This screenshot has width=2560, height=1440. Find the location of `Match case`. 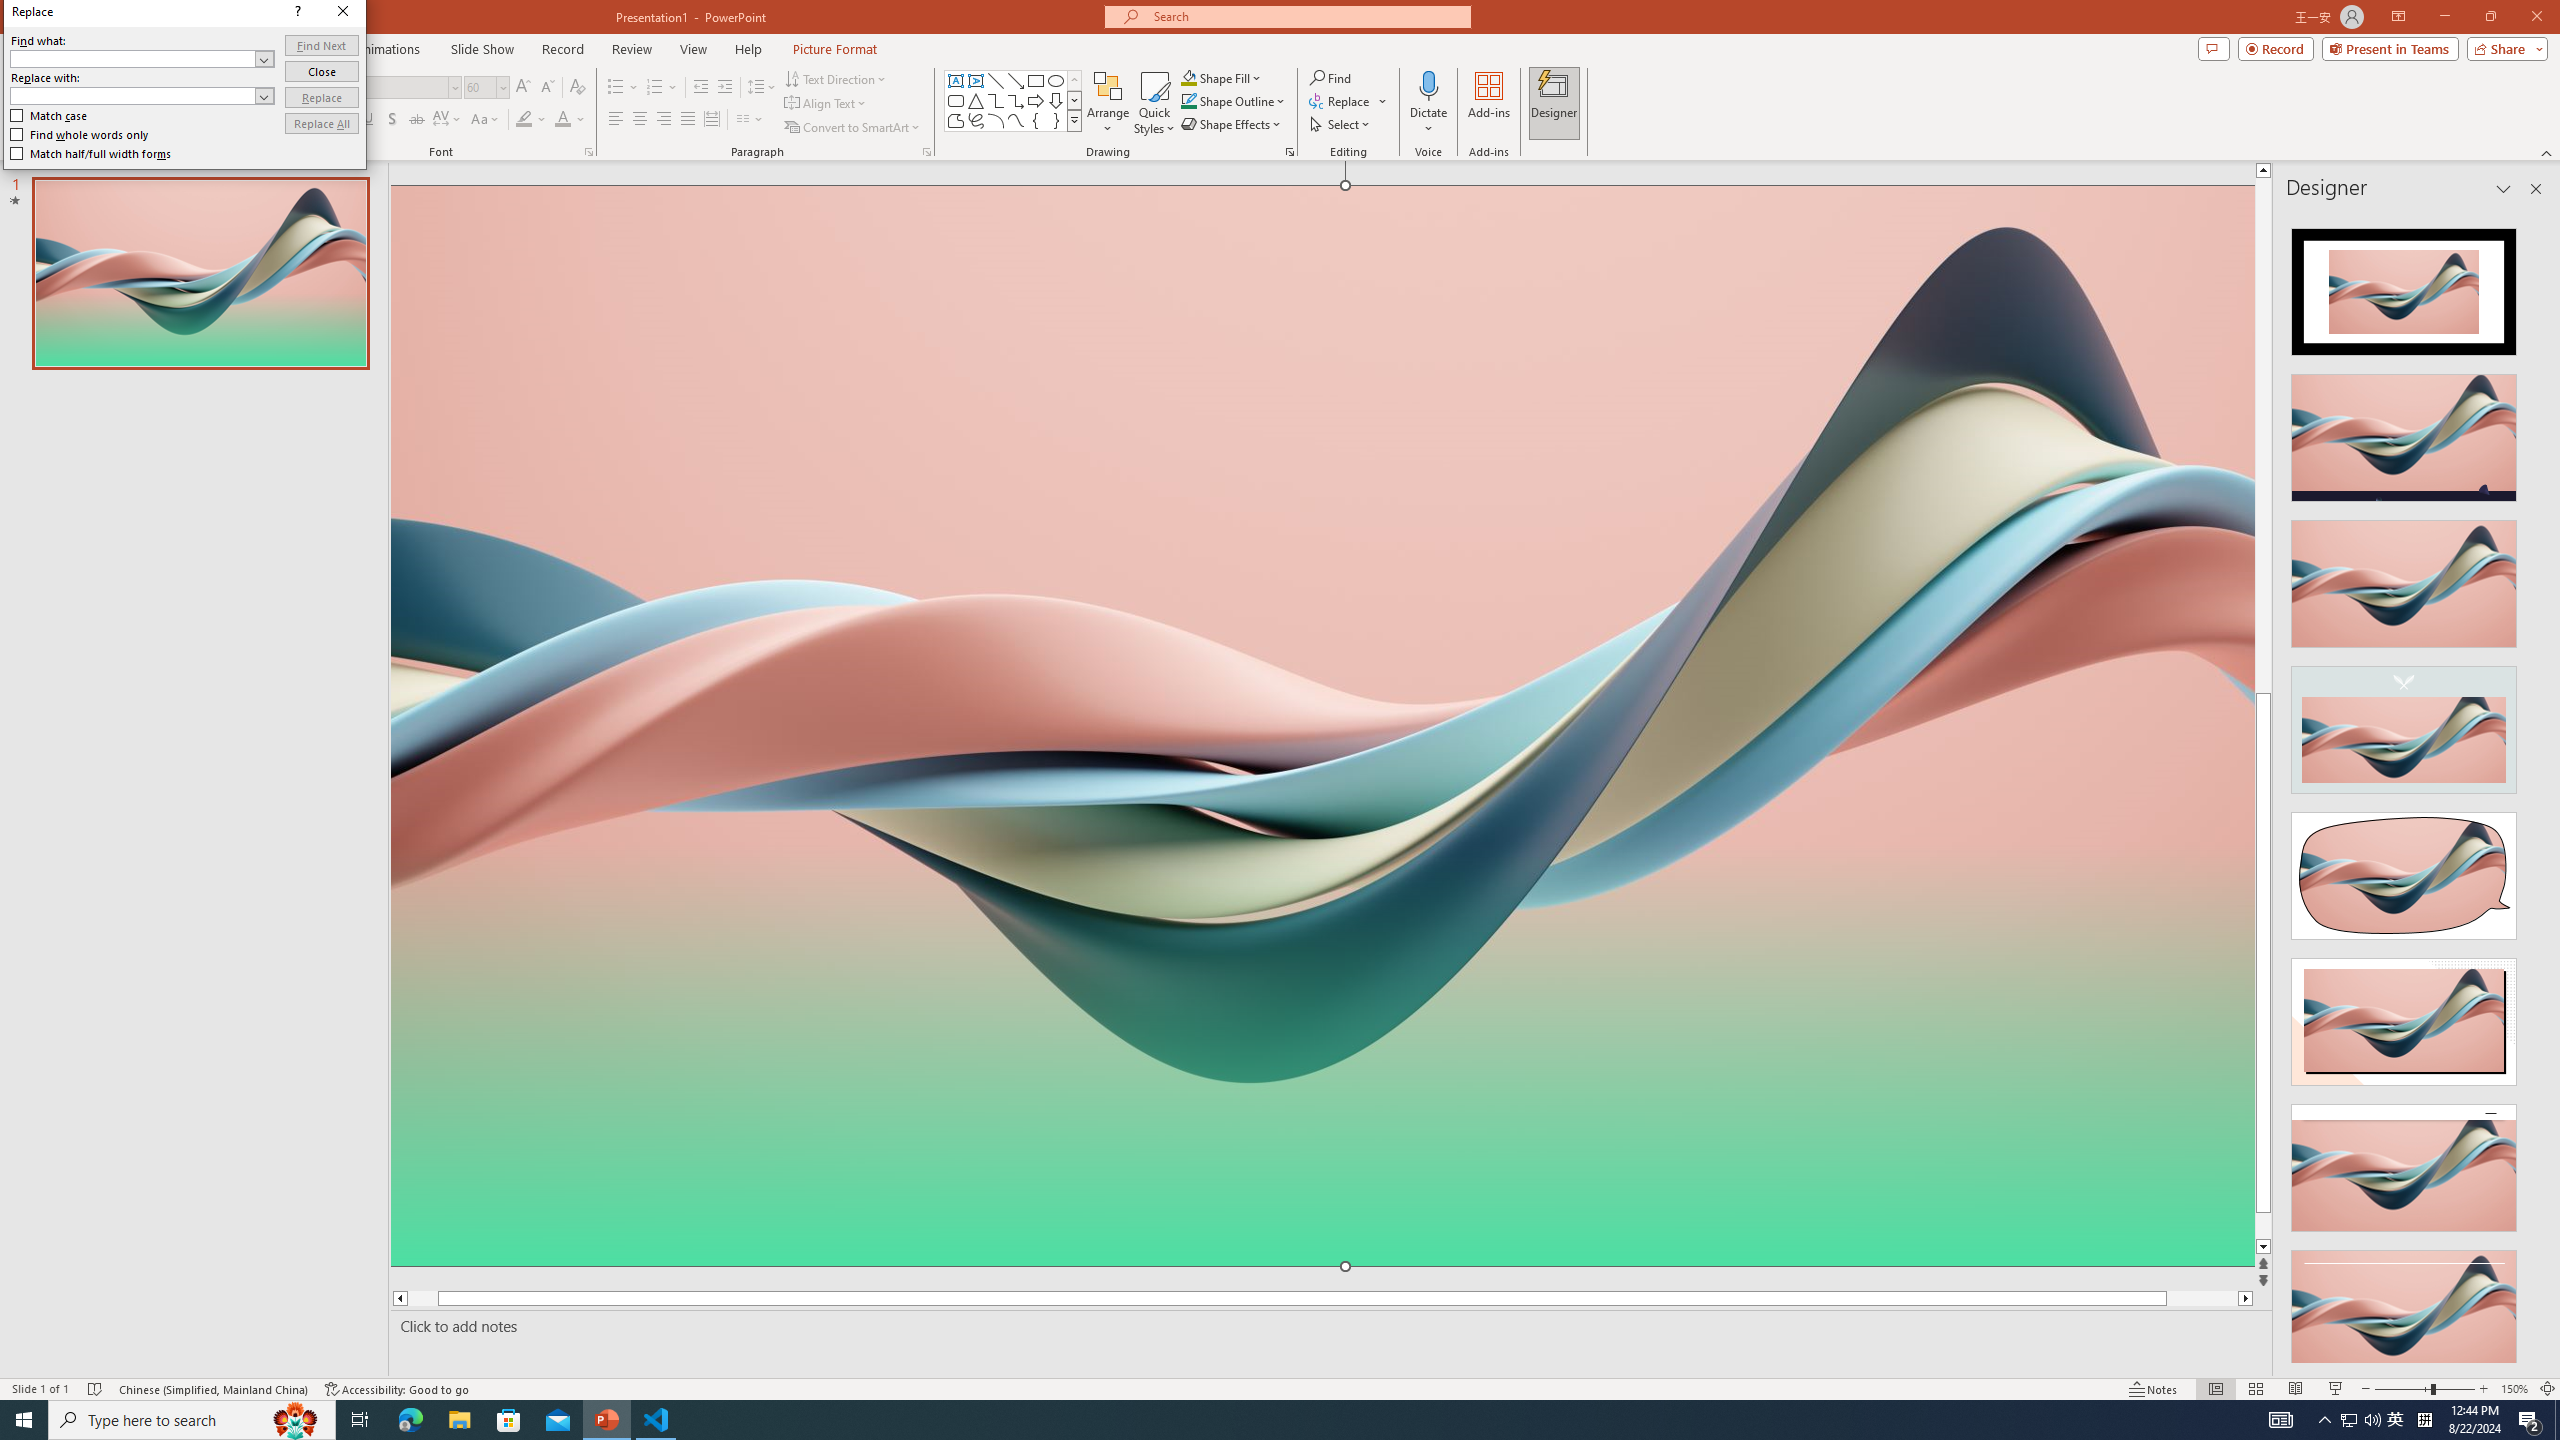

Match case is located at coordinates (1234, 598).